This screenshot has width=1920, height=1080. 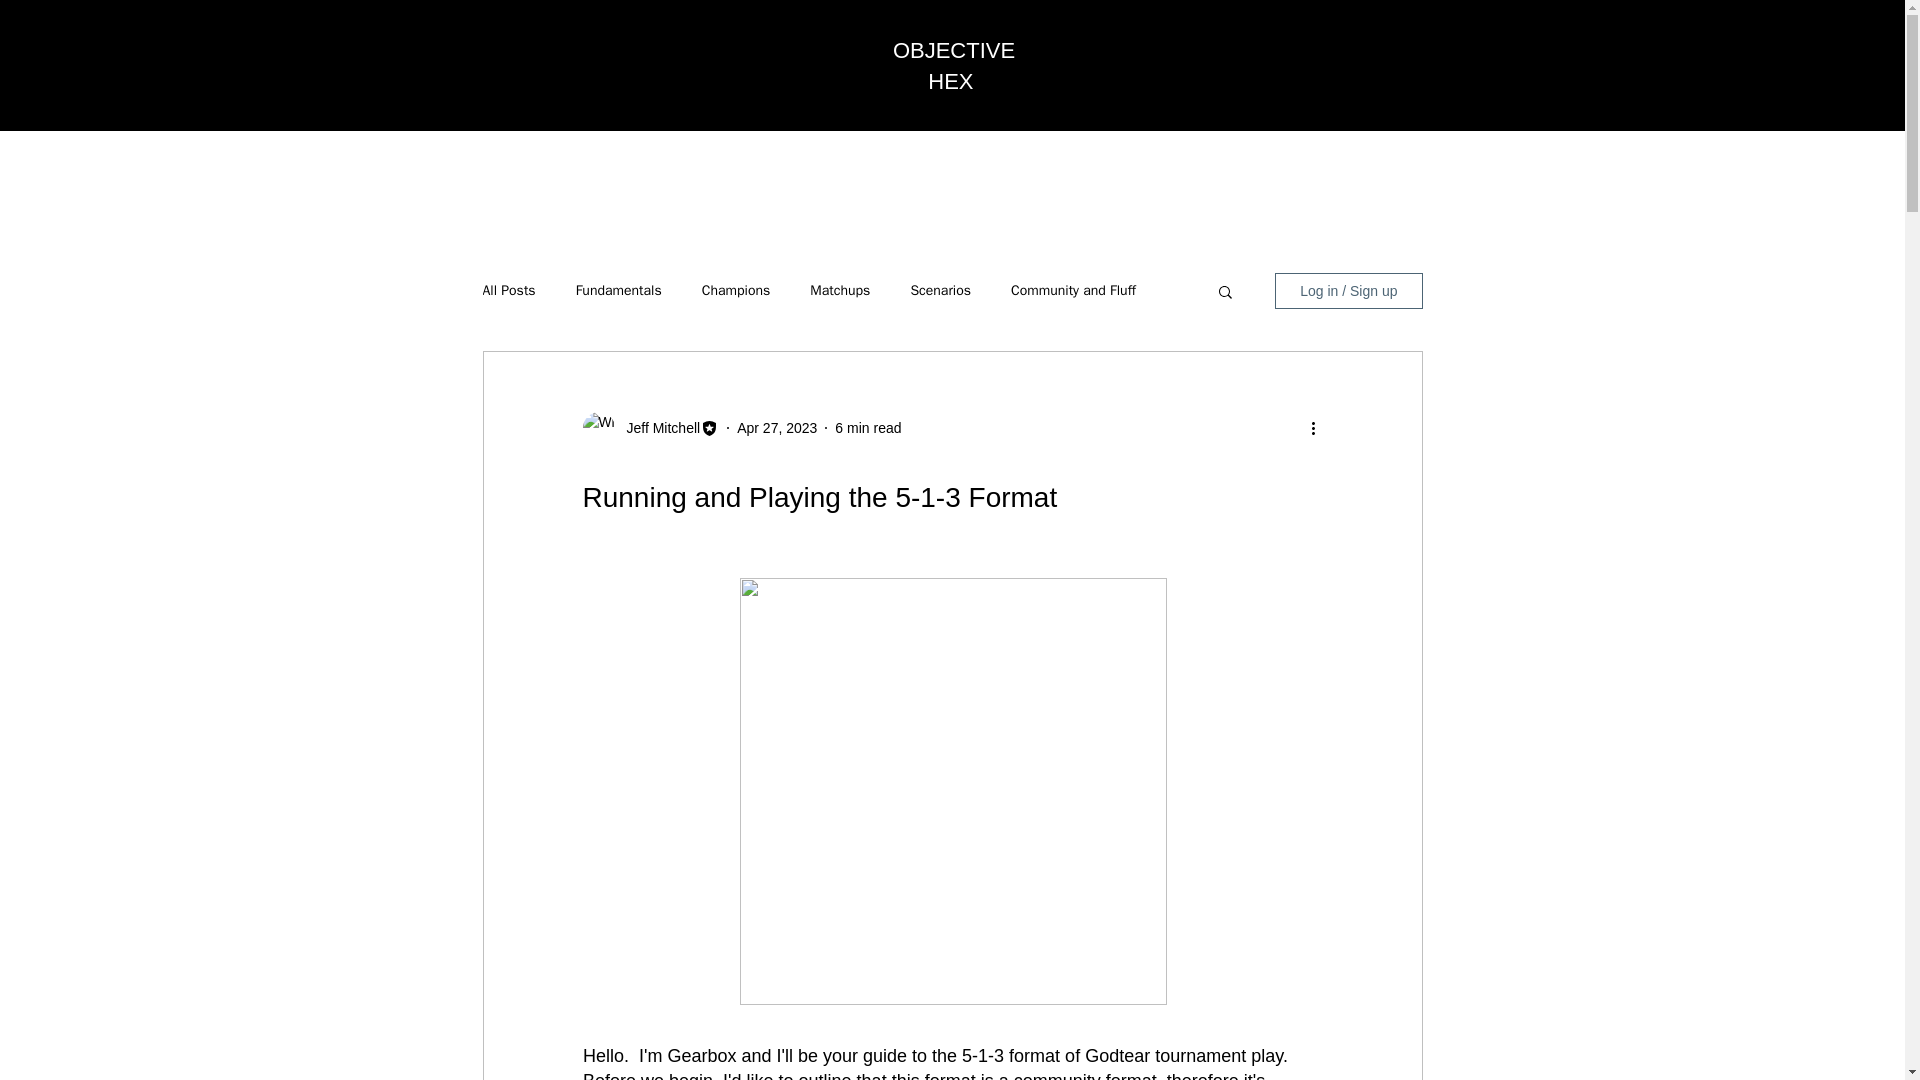 I want to click on Apr 27, 2023, so click(x=777, y=428).